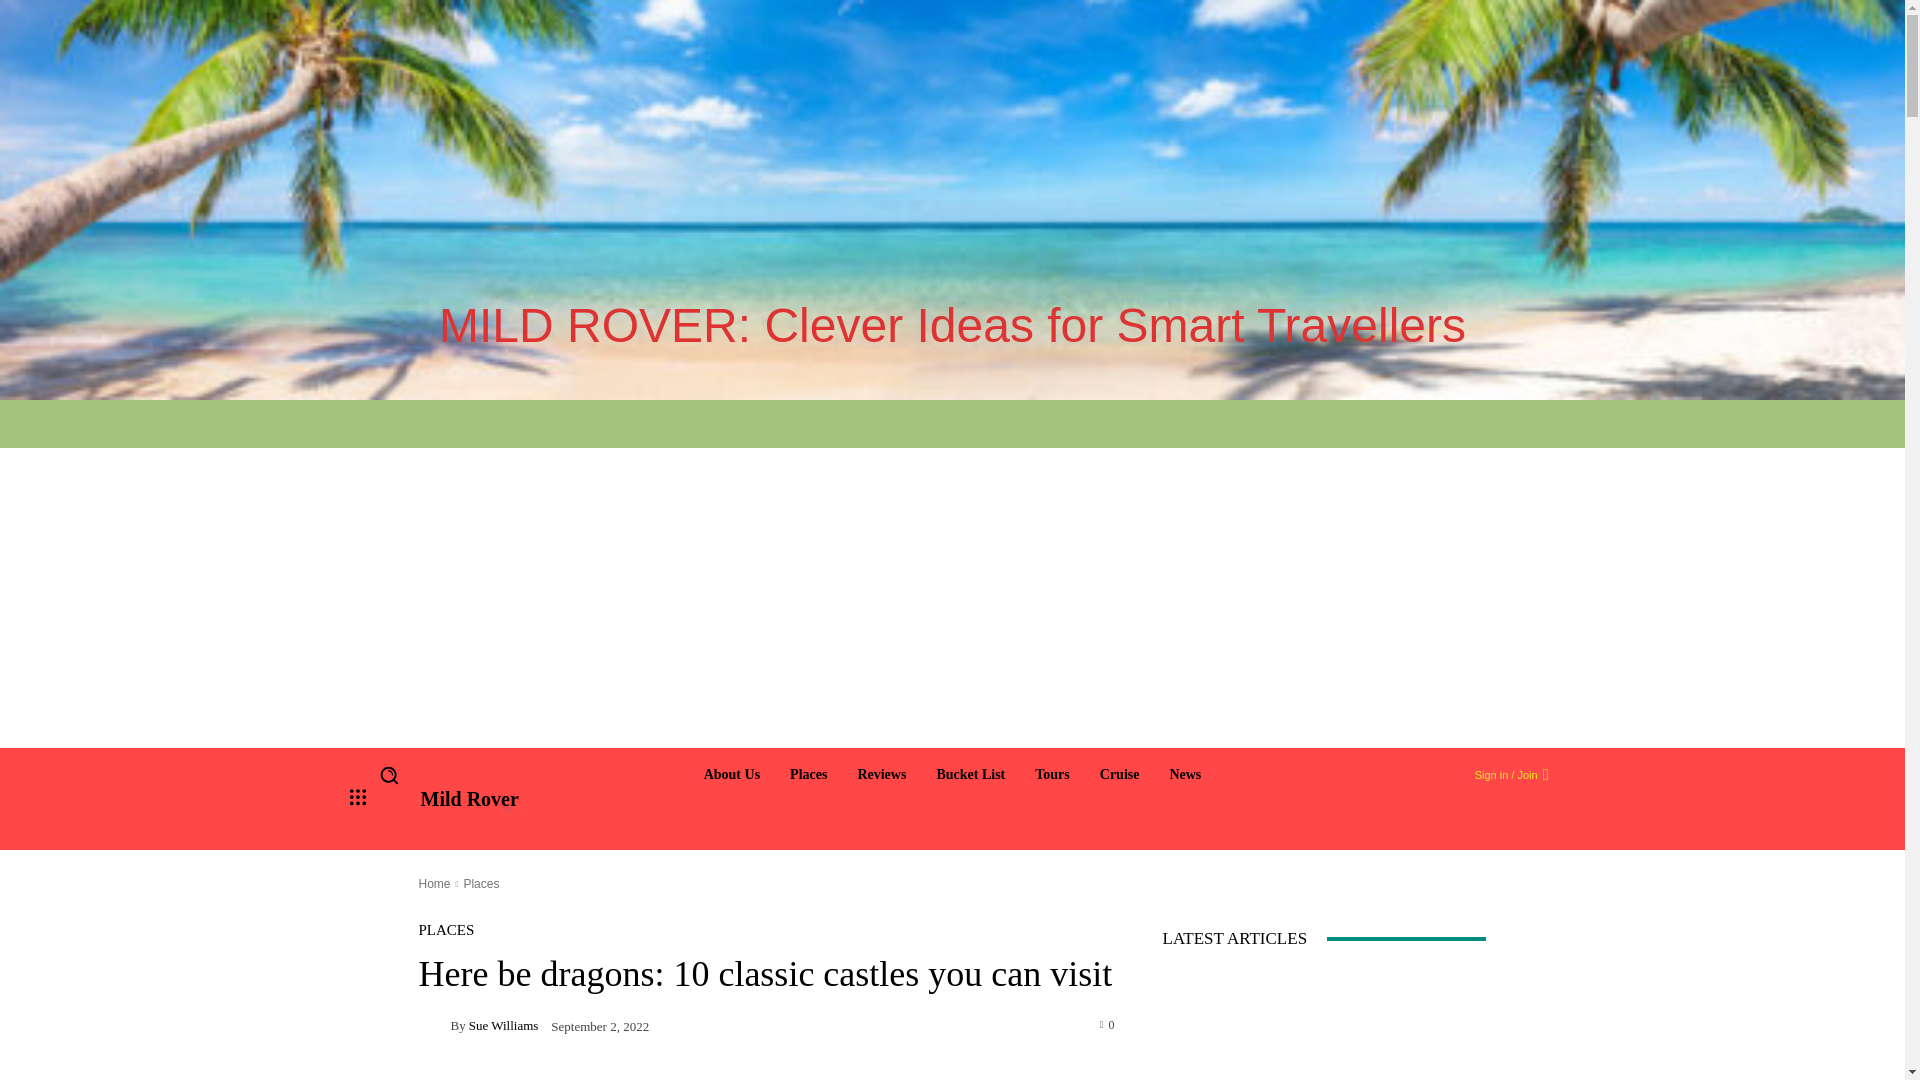  What do you see at coordinates (480, 884) in the screenshot?
I see `View all posts in Places` at bounding box center [480, 884].